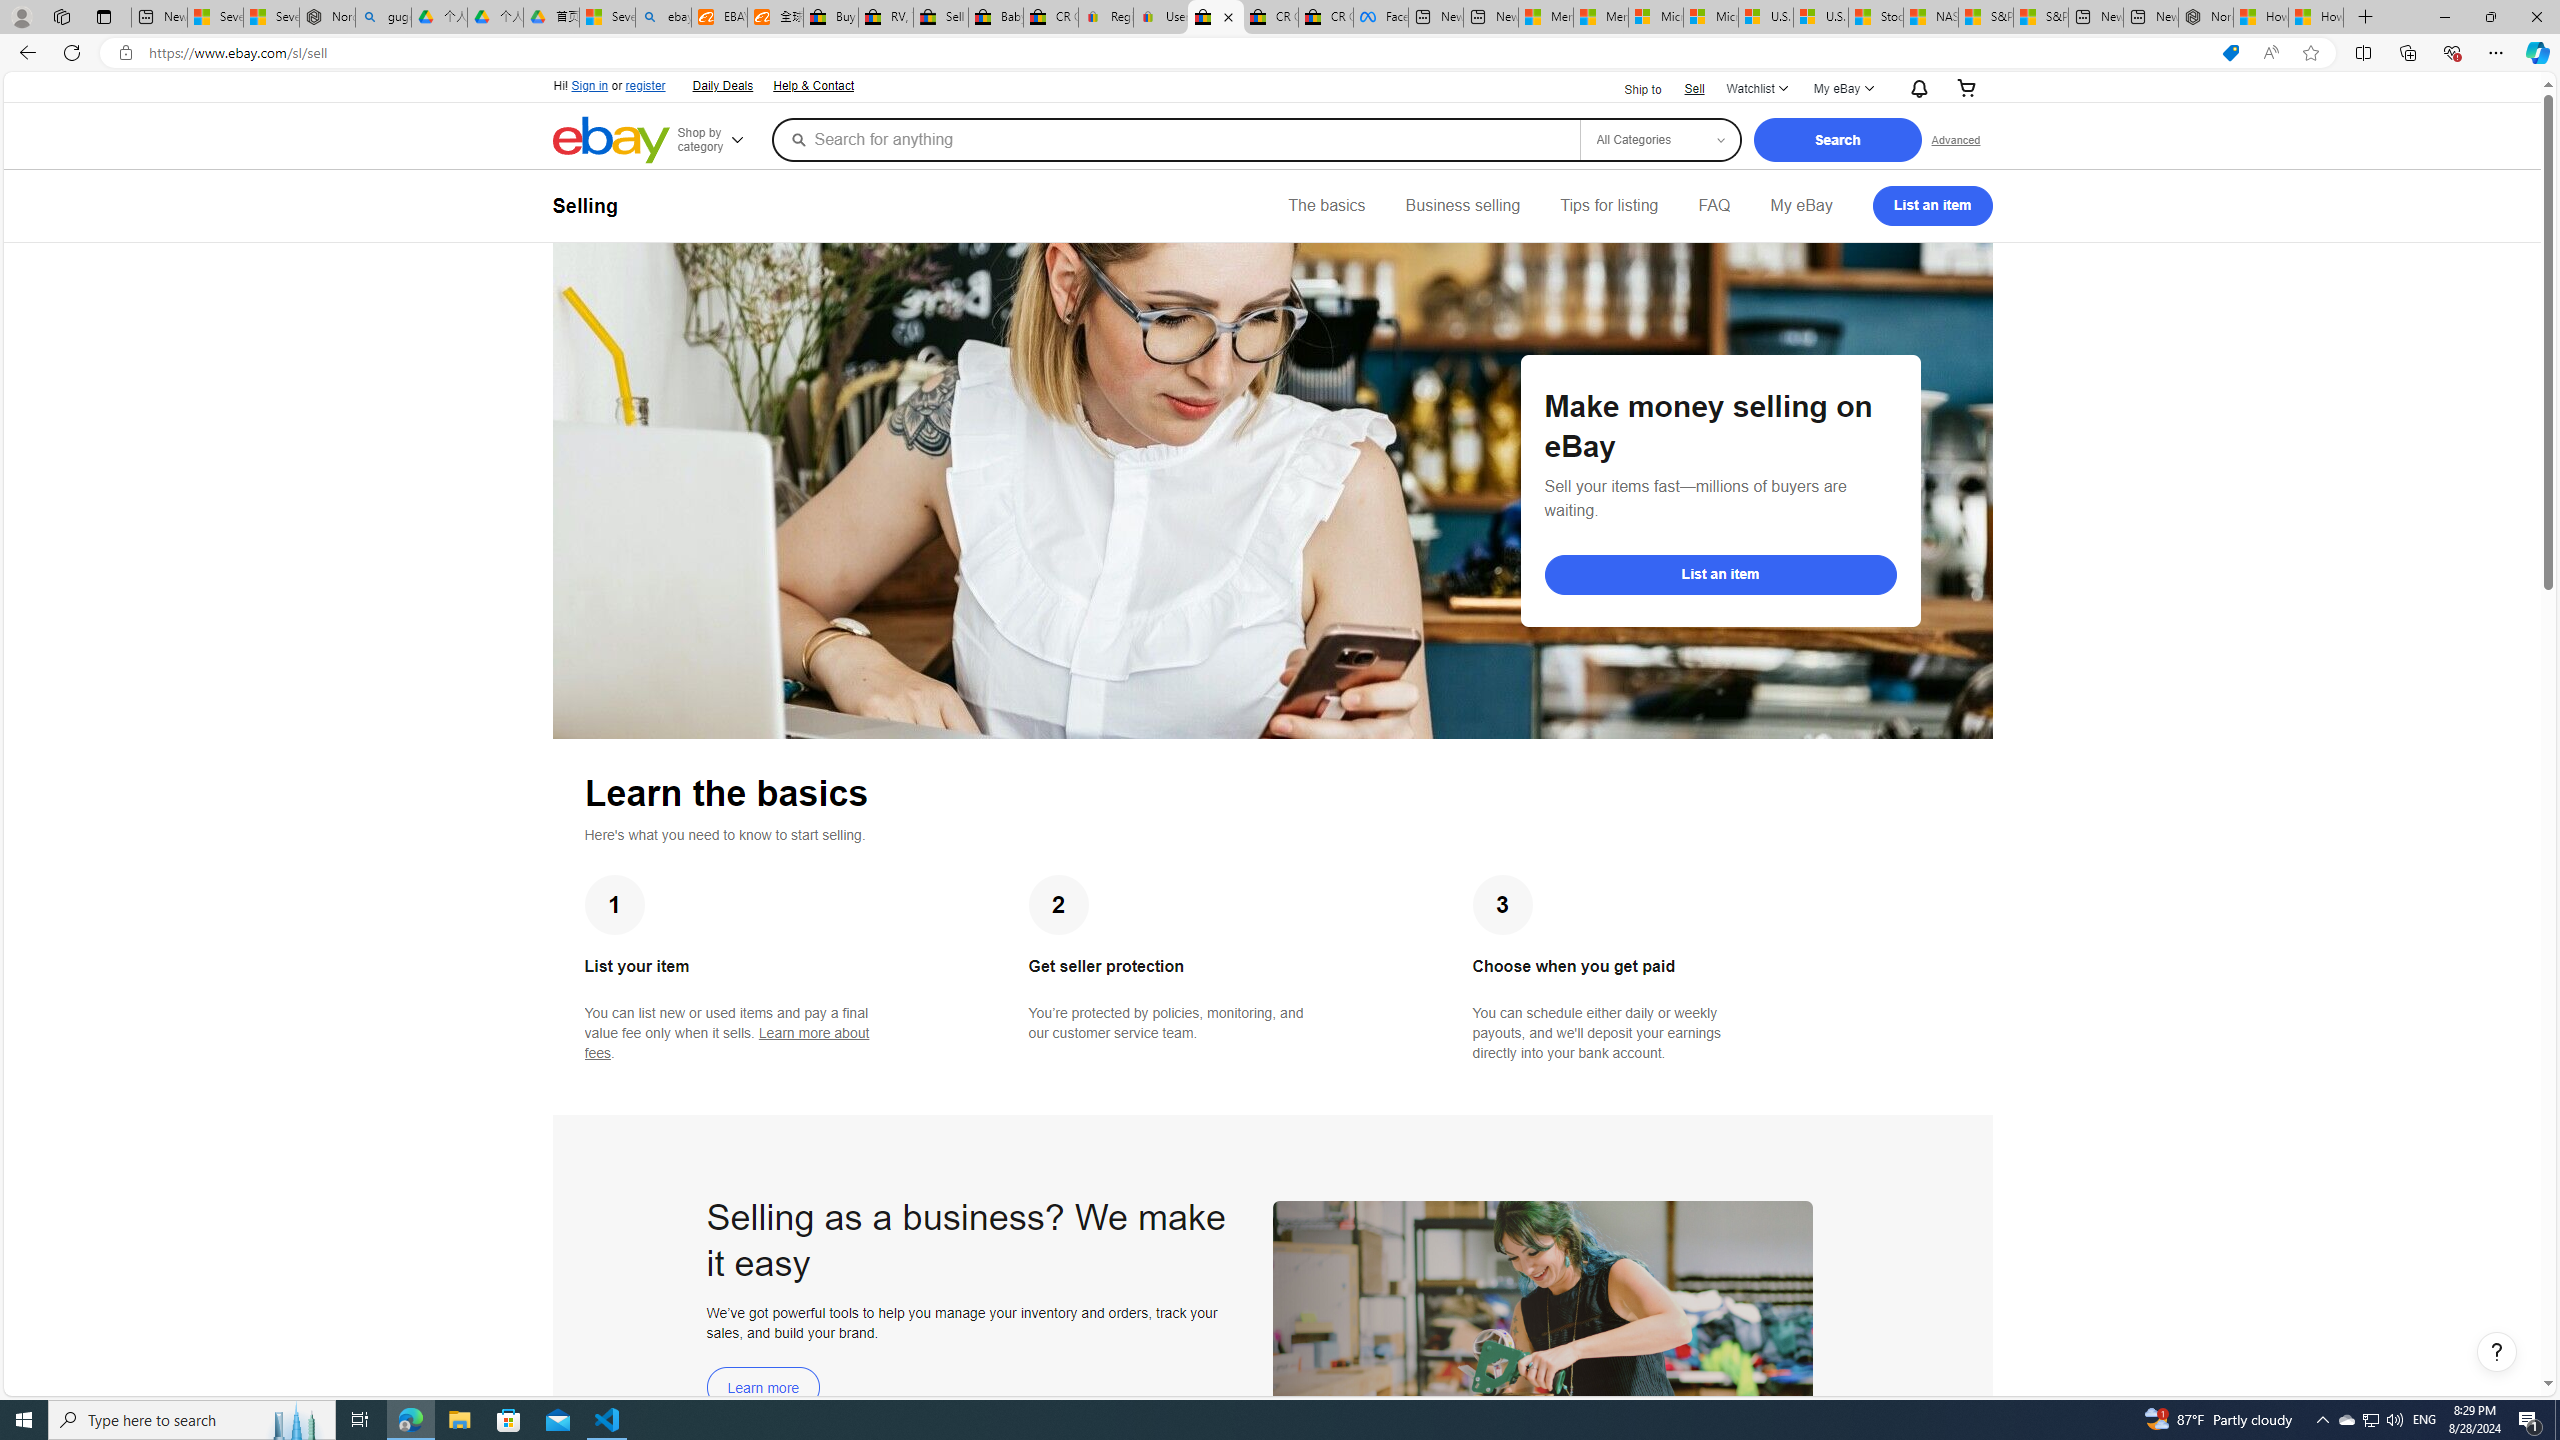 The width and height of the screenshot is (2560, 1440). Describe the element at coordinates (1608, 206) in the screenshot. I see `Tips for listing` at that location.